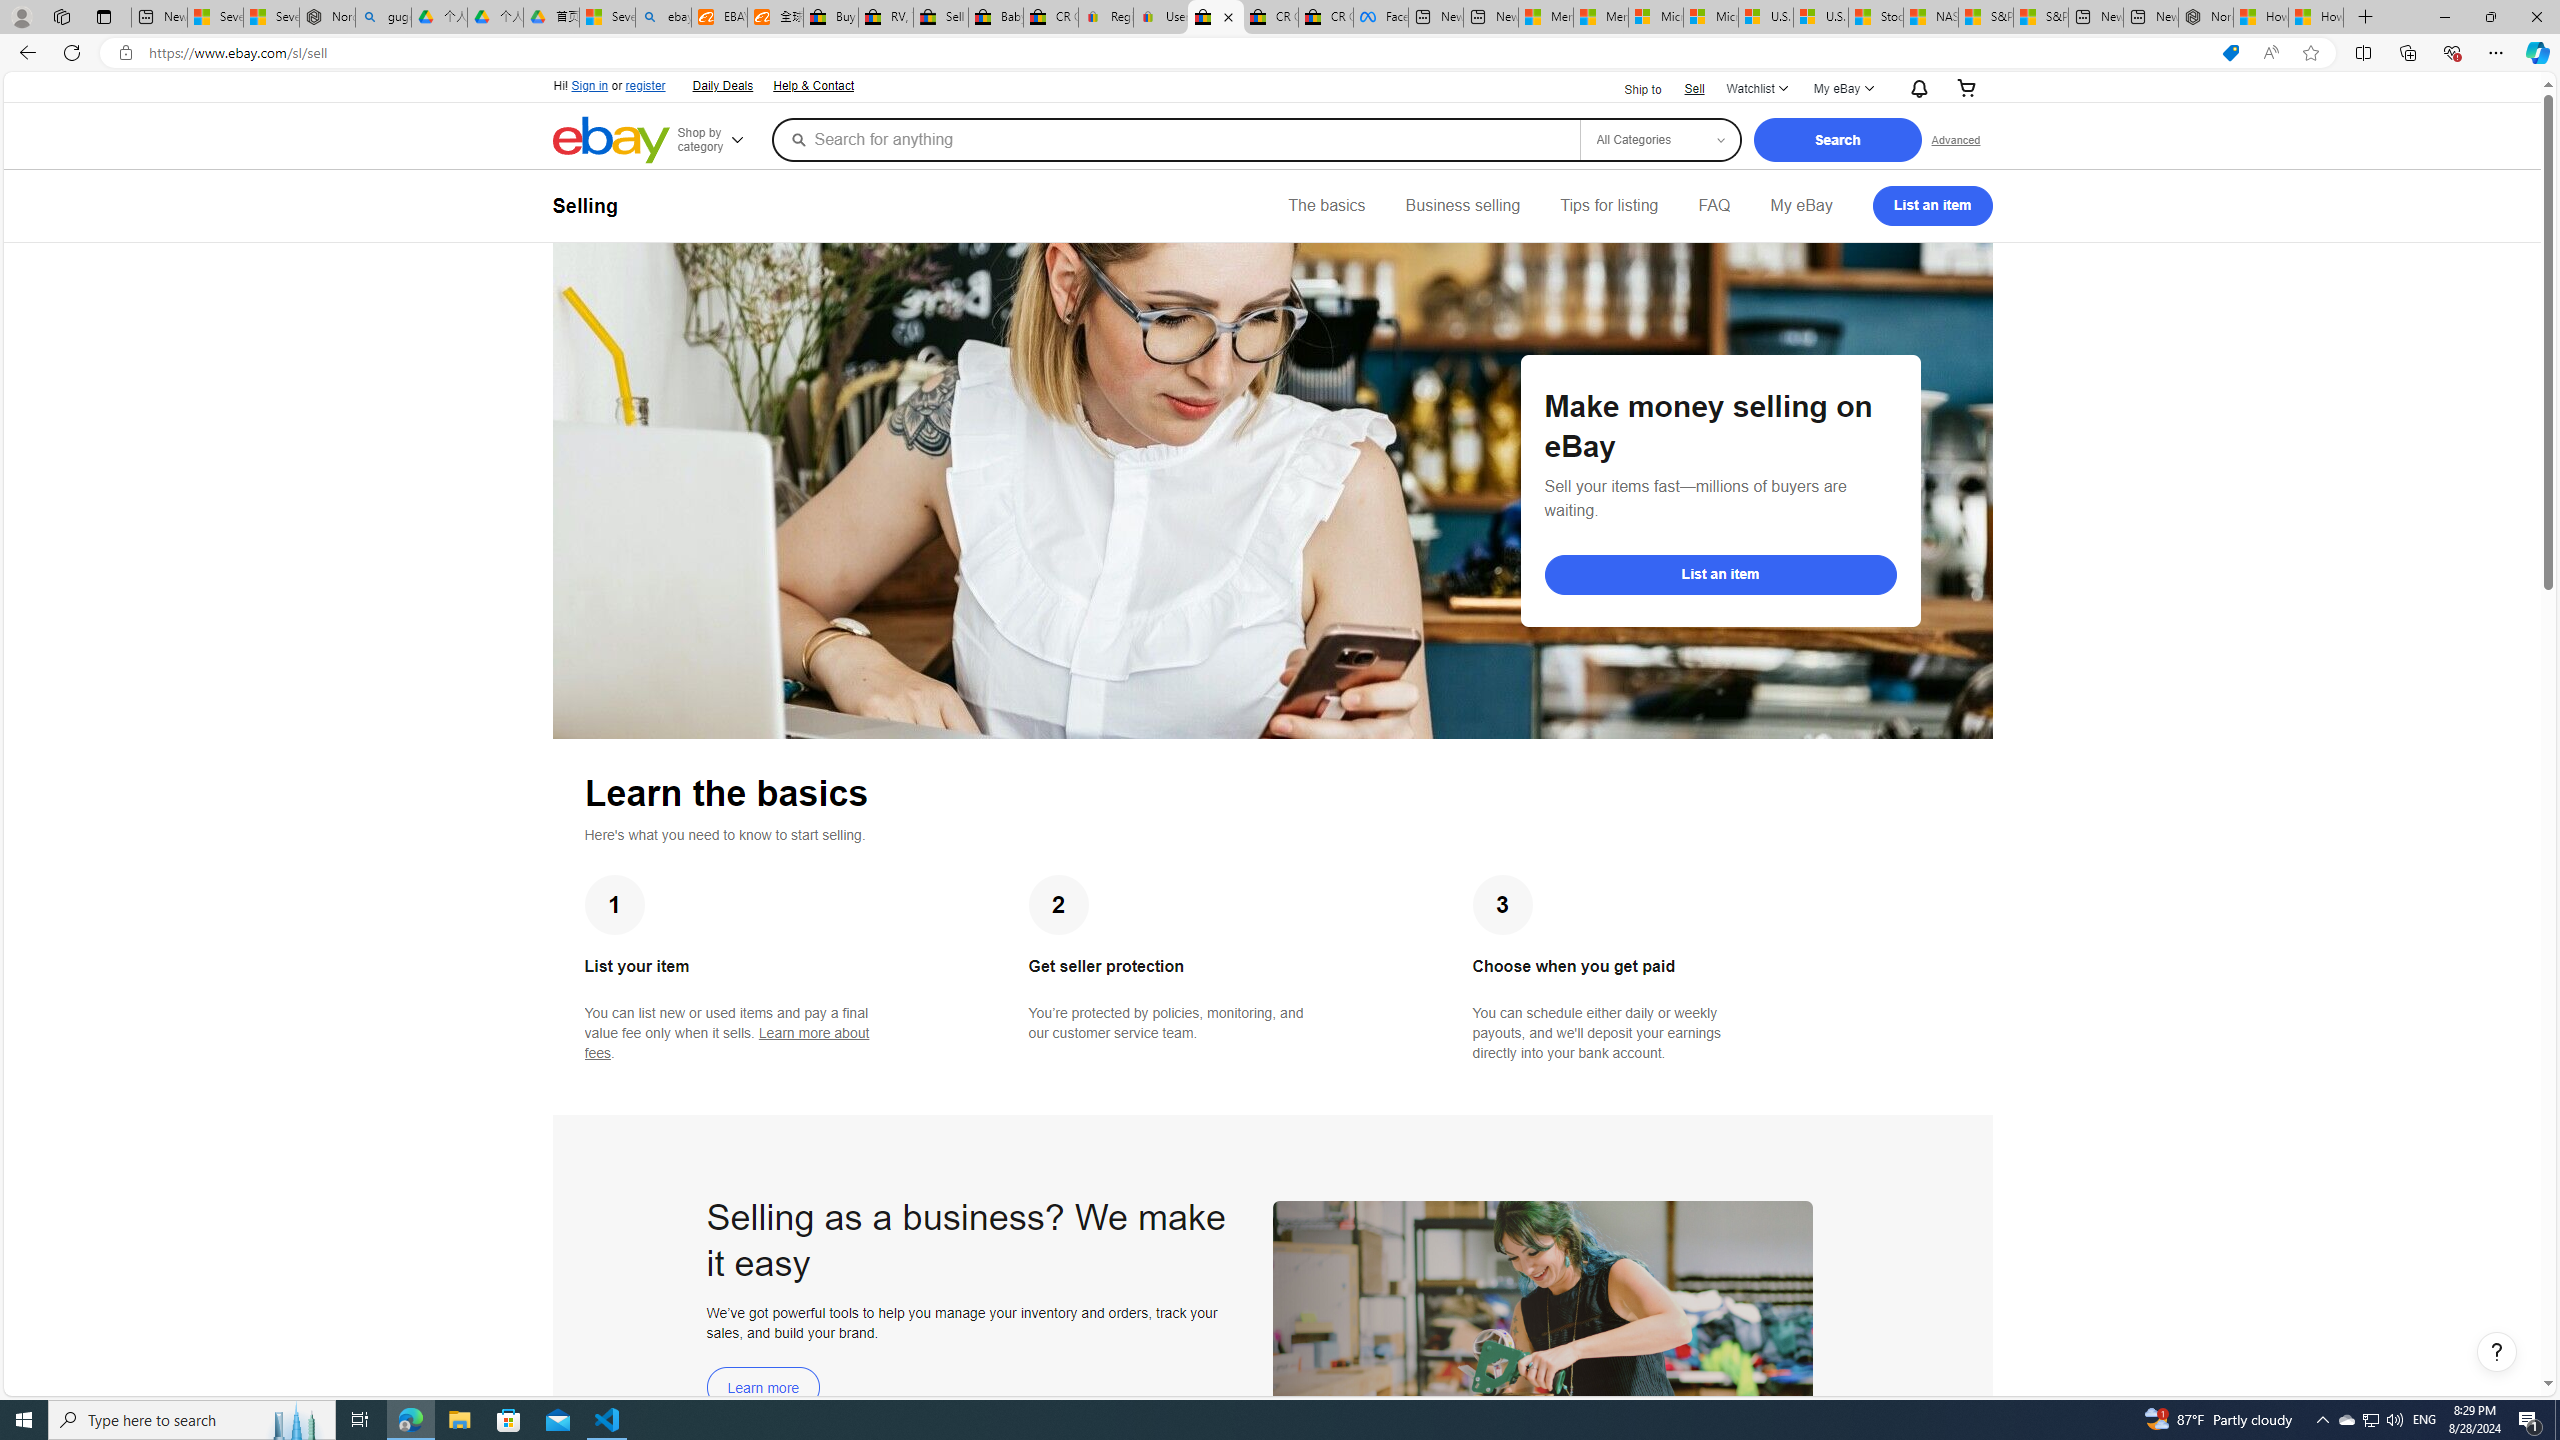 The width and height of the screenshot is (2560, 1440). Describe the element at coordinates (1608, 206) in the screenshot. I see `Tips for listing` at that location.